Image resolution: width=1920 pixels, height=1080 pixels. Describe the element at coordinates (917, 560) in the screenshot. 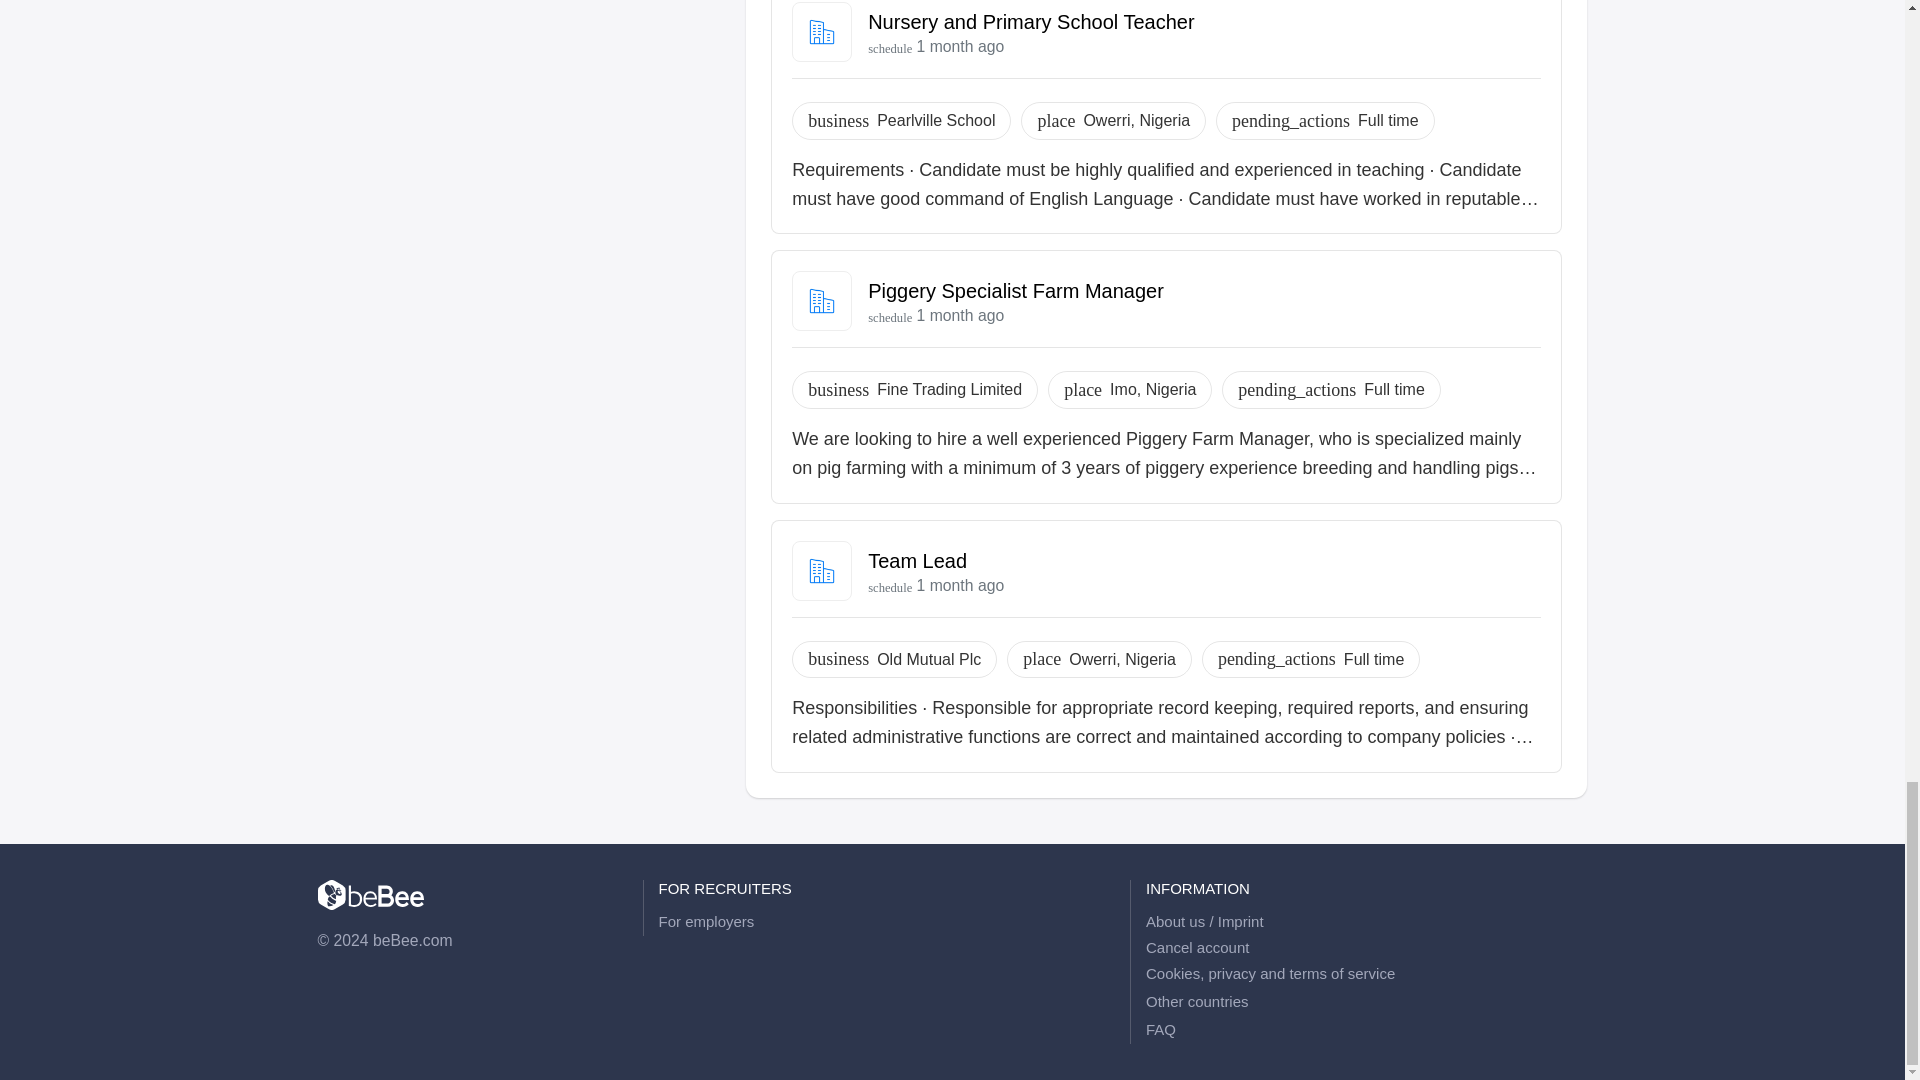

I see `Team Lead` at that location.